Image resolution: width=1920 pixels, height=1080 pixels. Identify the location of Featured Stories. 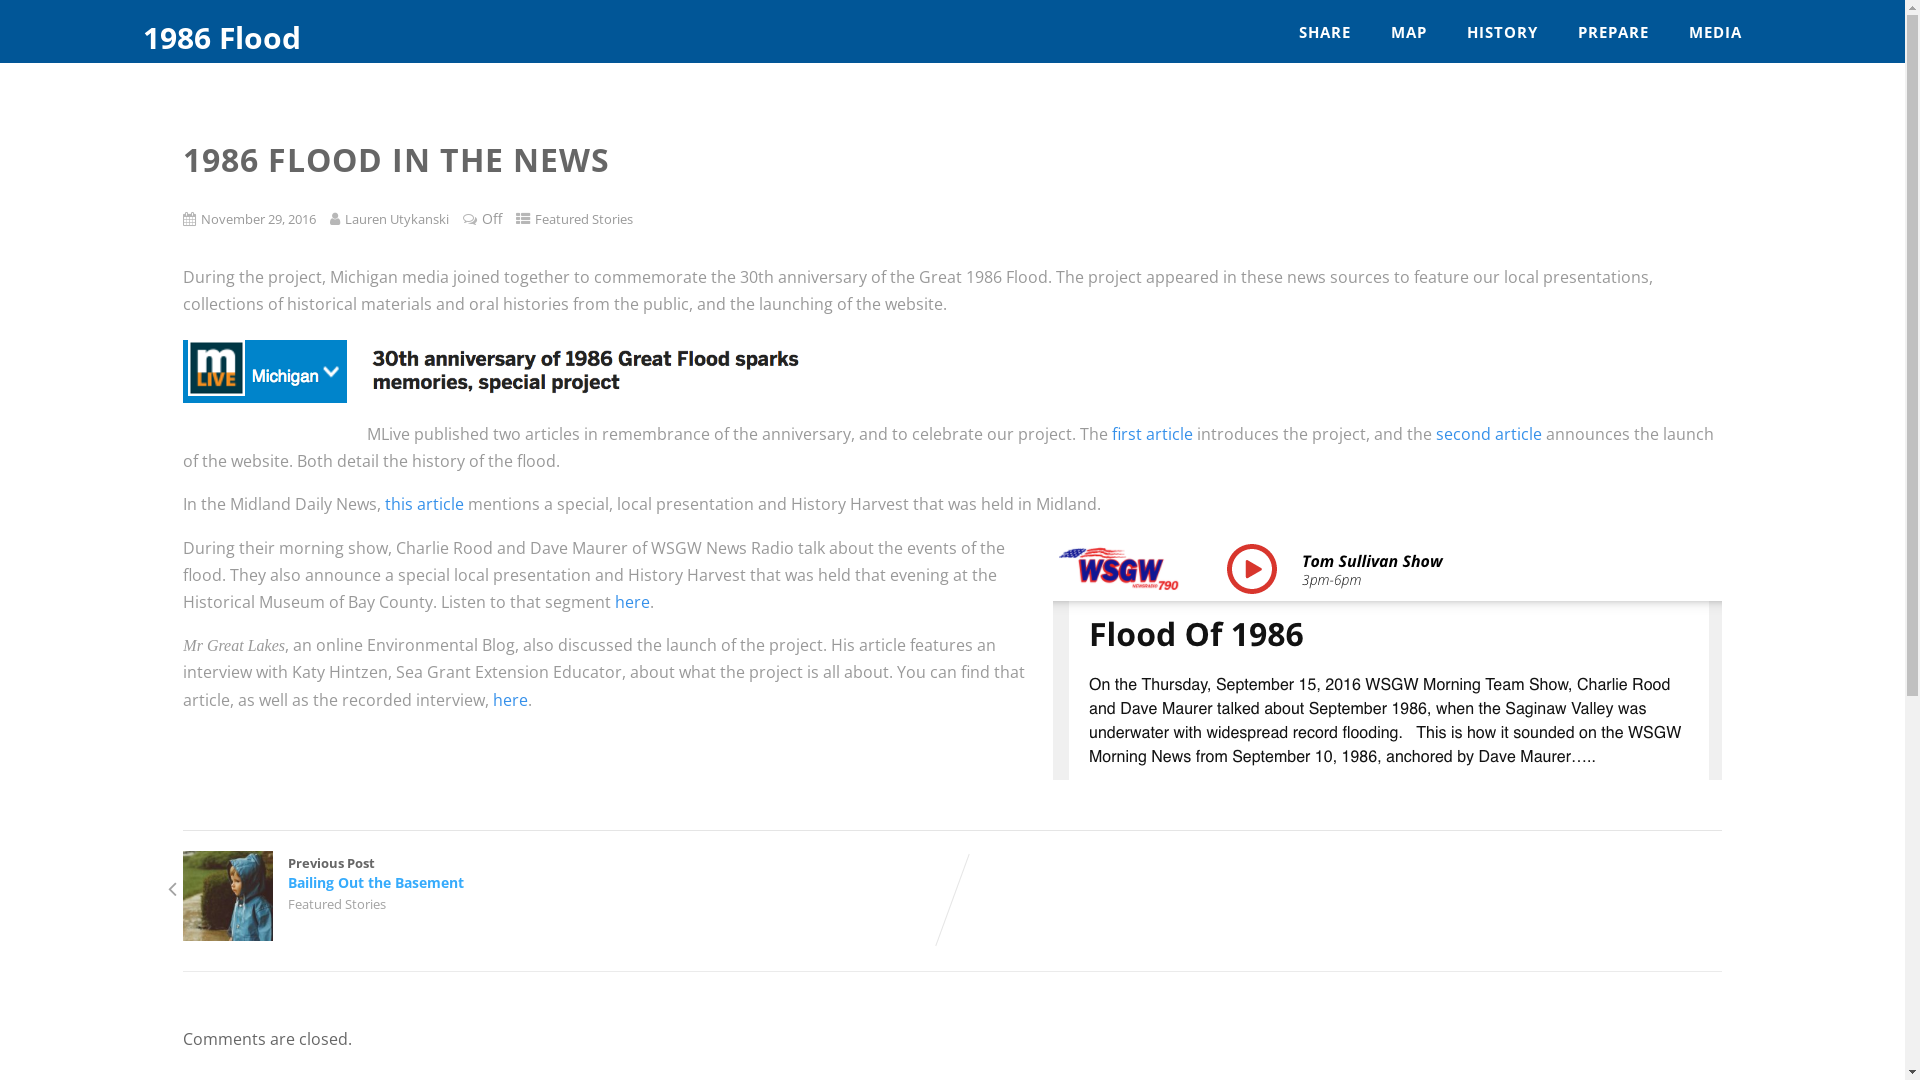
(584, 219).